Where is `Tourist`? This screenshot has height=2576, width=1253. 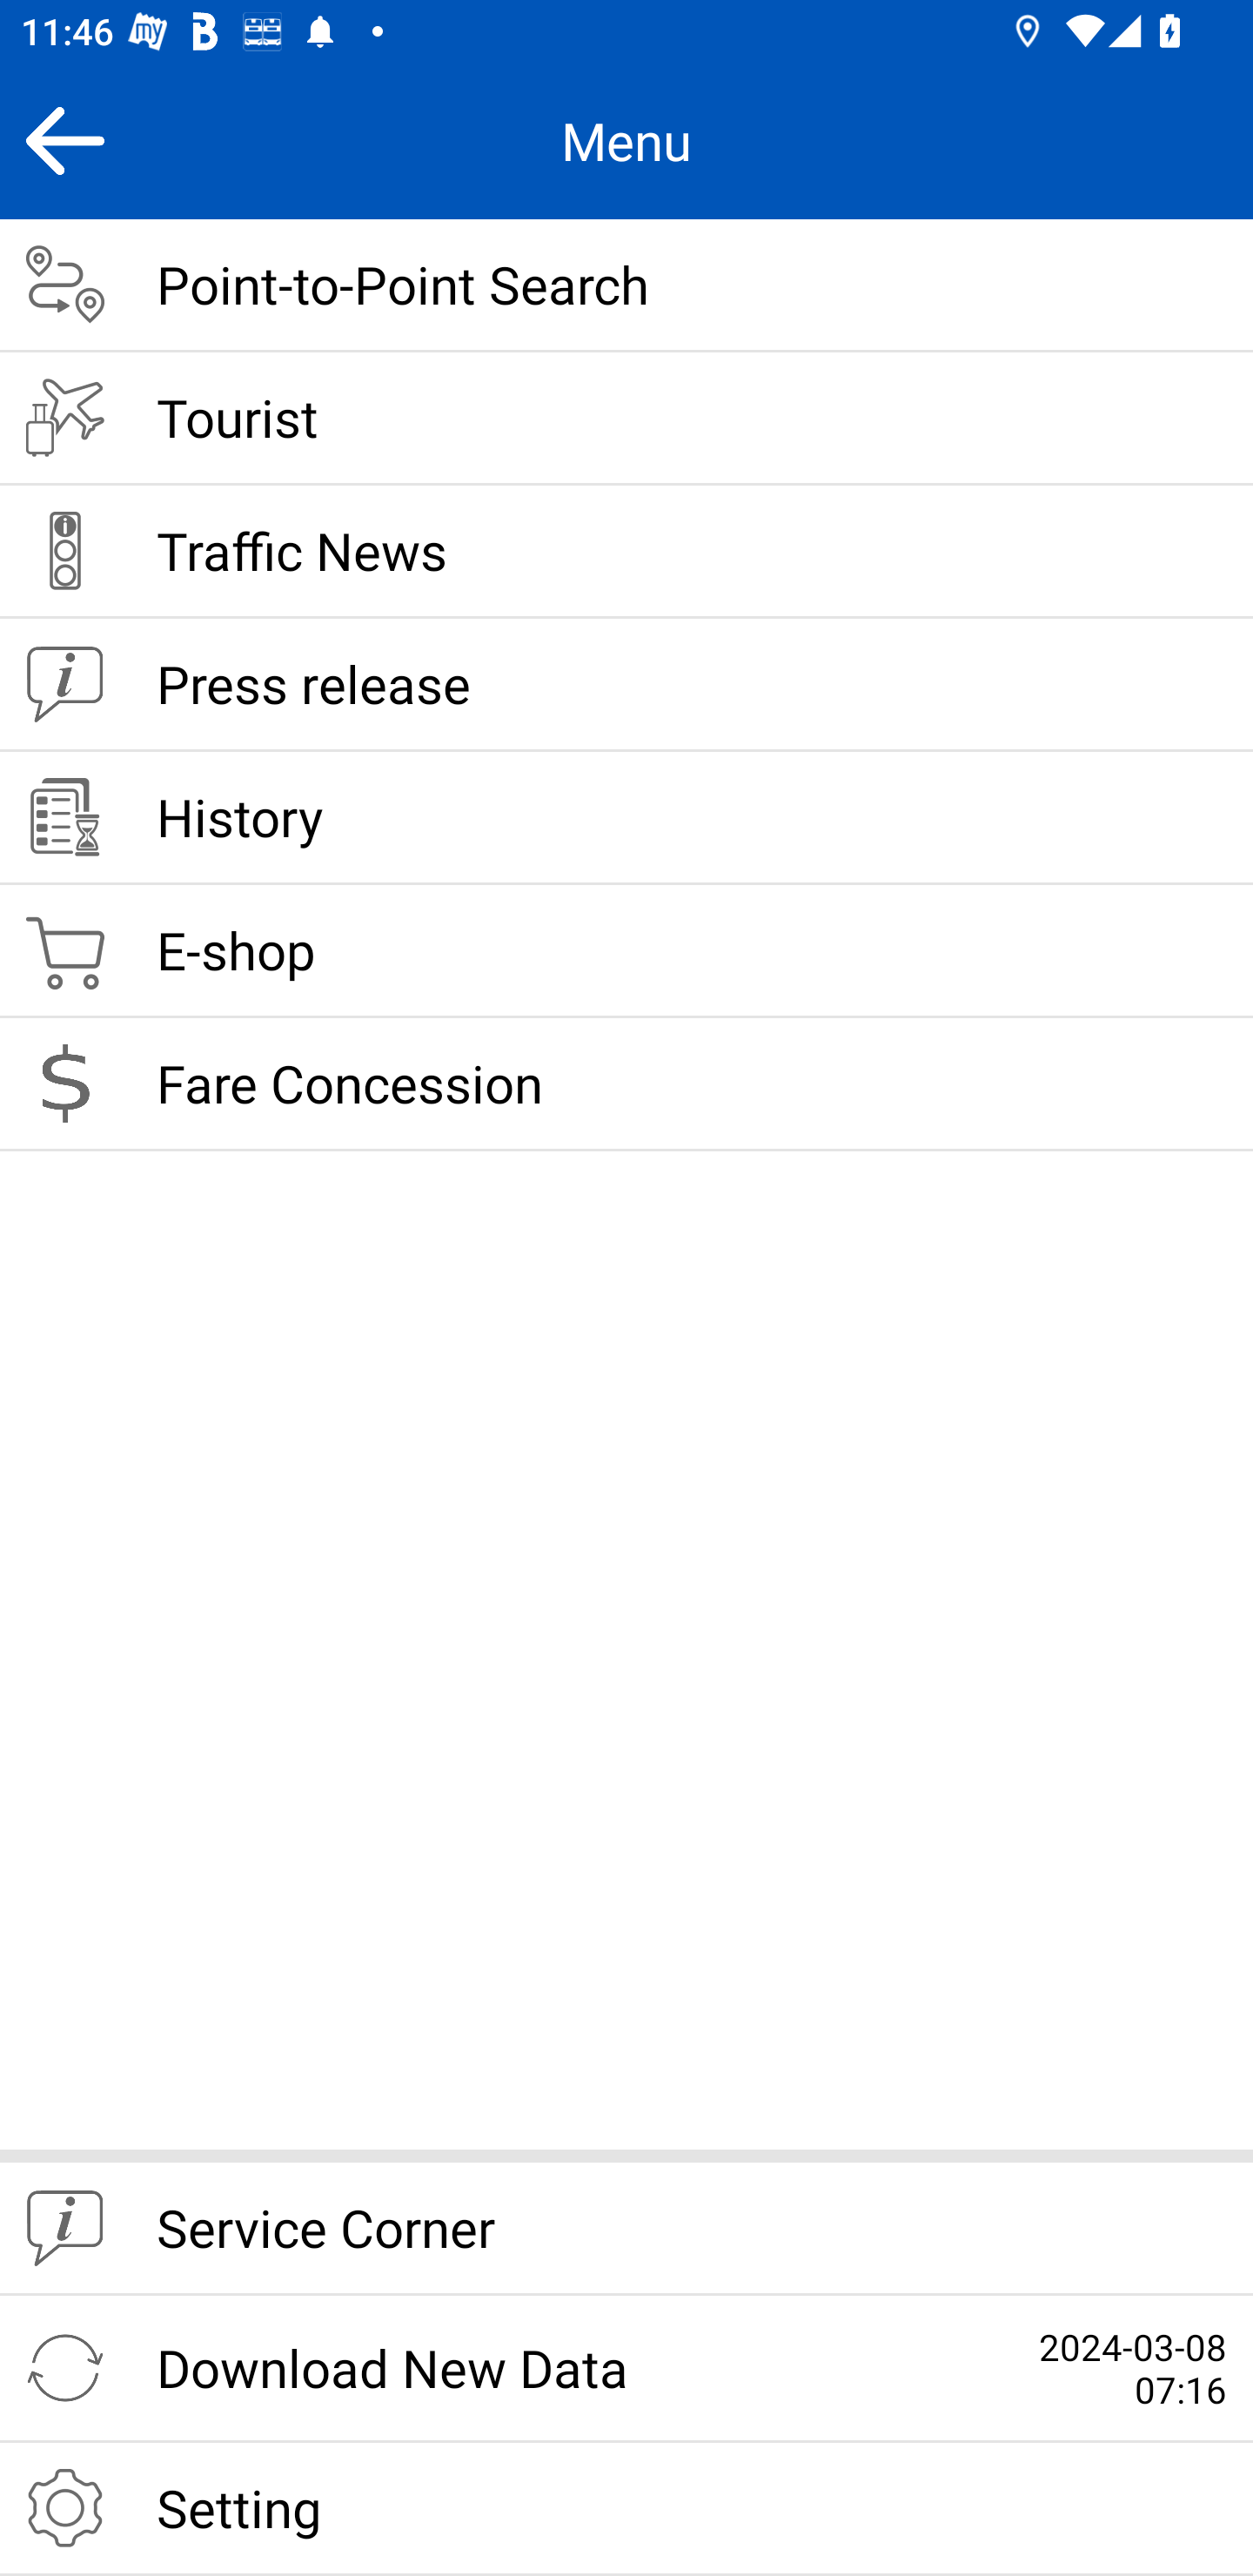
Tourist is located at coordinates (626, 419).